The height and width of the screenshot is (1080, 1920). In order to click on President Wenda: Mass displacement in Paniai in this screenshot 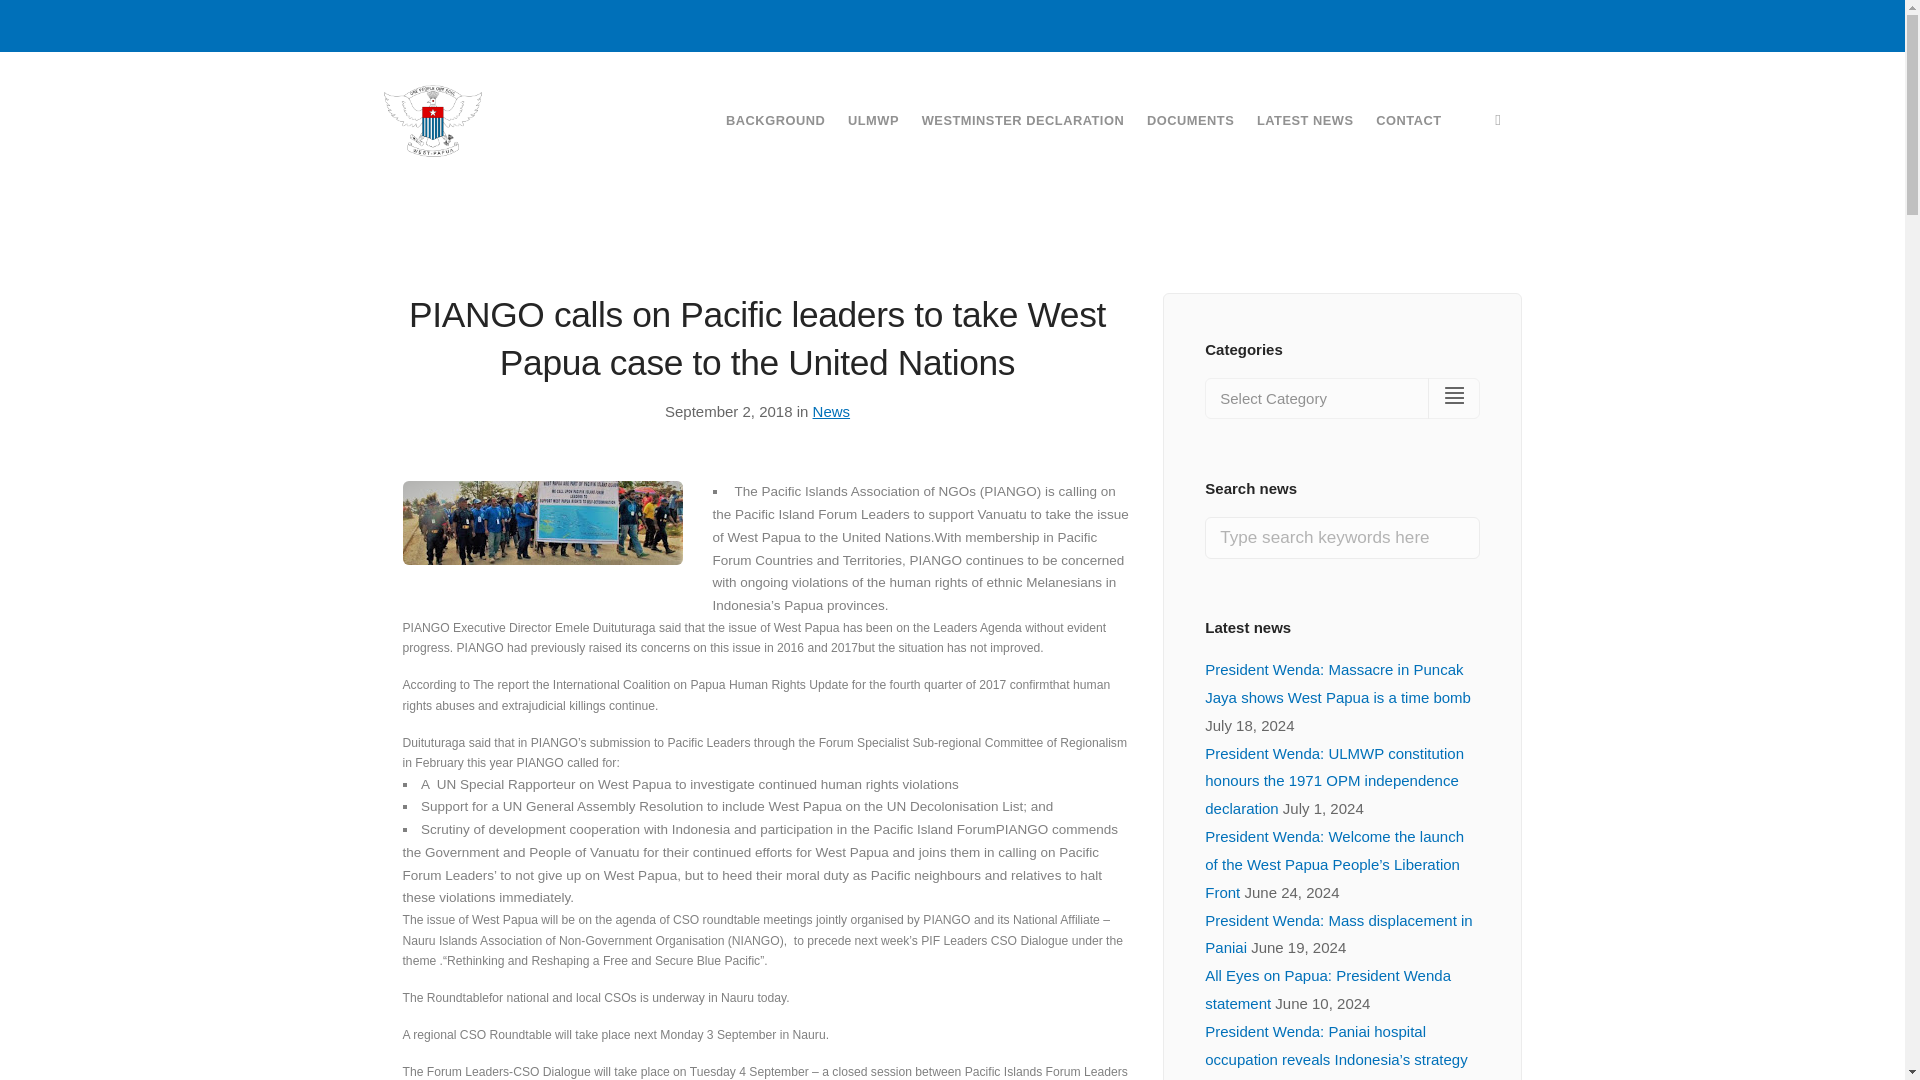, I will do `click(1338, 934)`.